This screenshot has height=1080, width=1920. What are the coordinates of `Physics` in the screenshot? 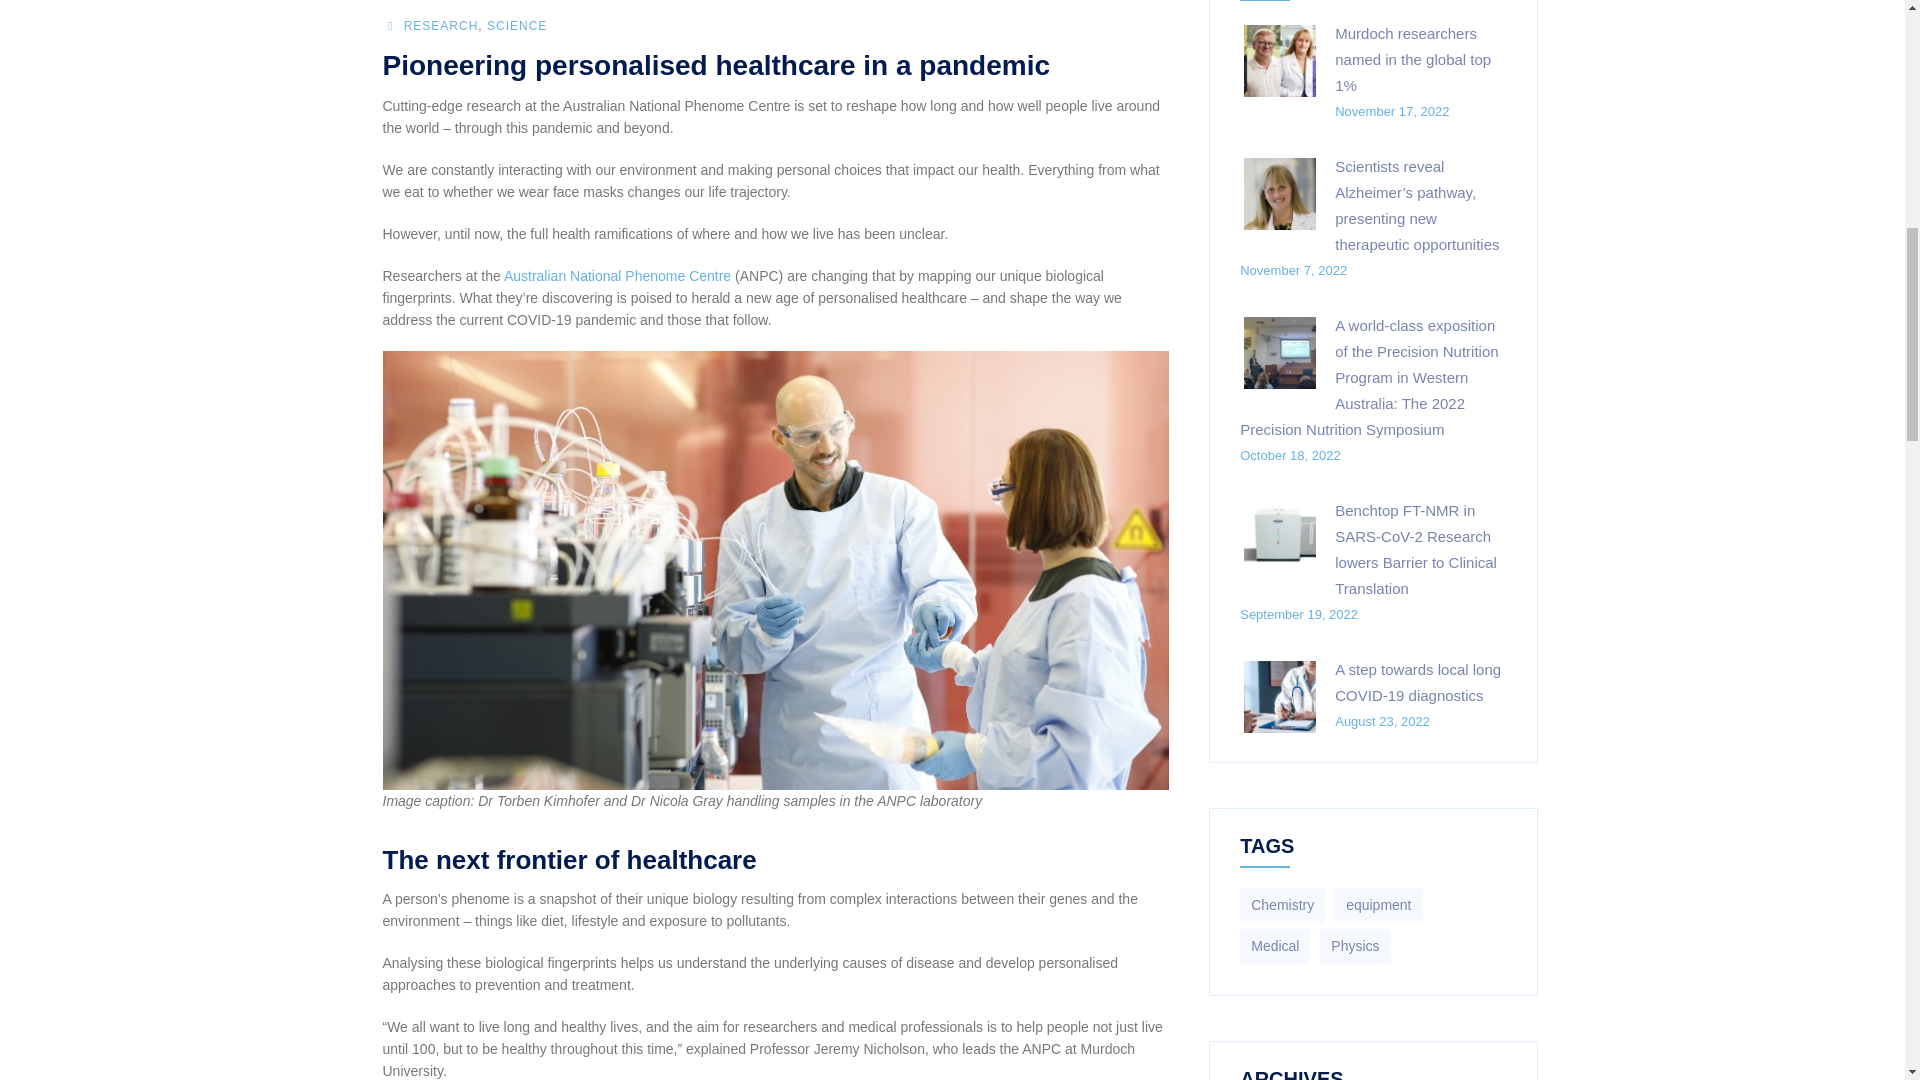 It's located at (1355, 946).